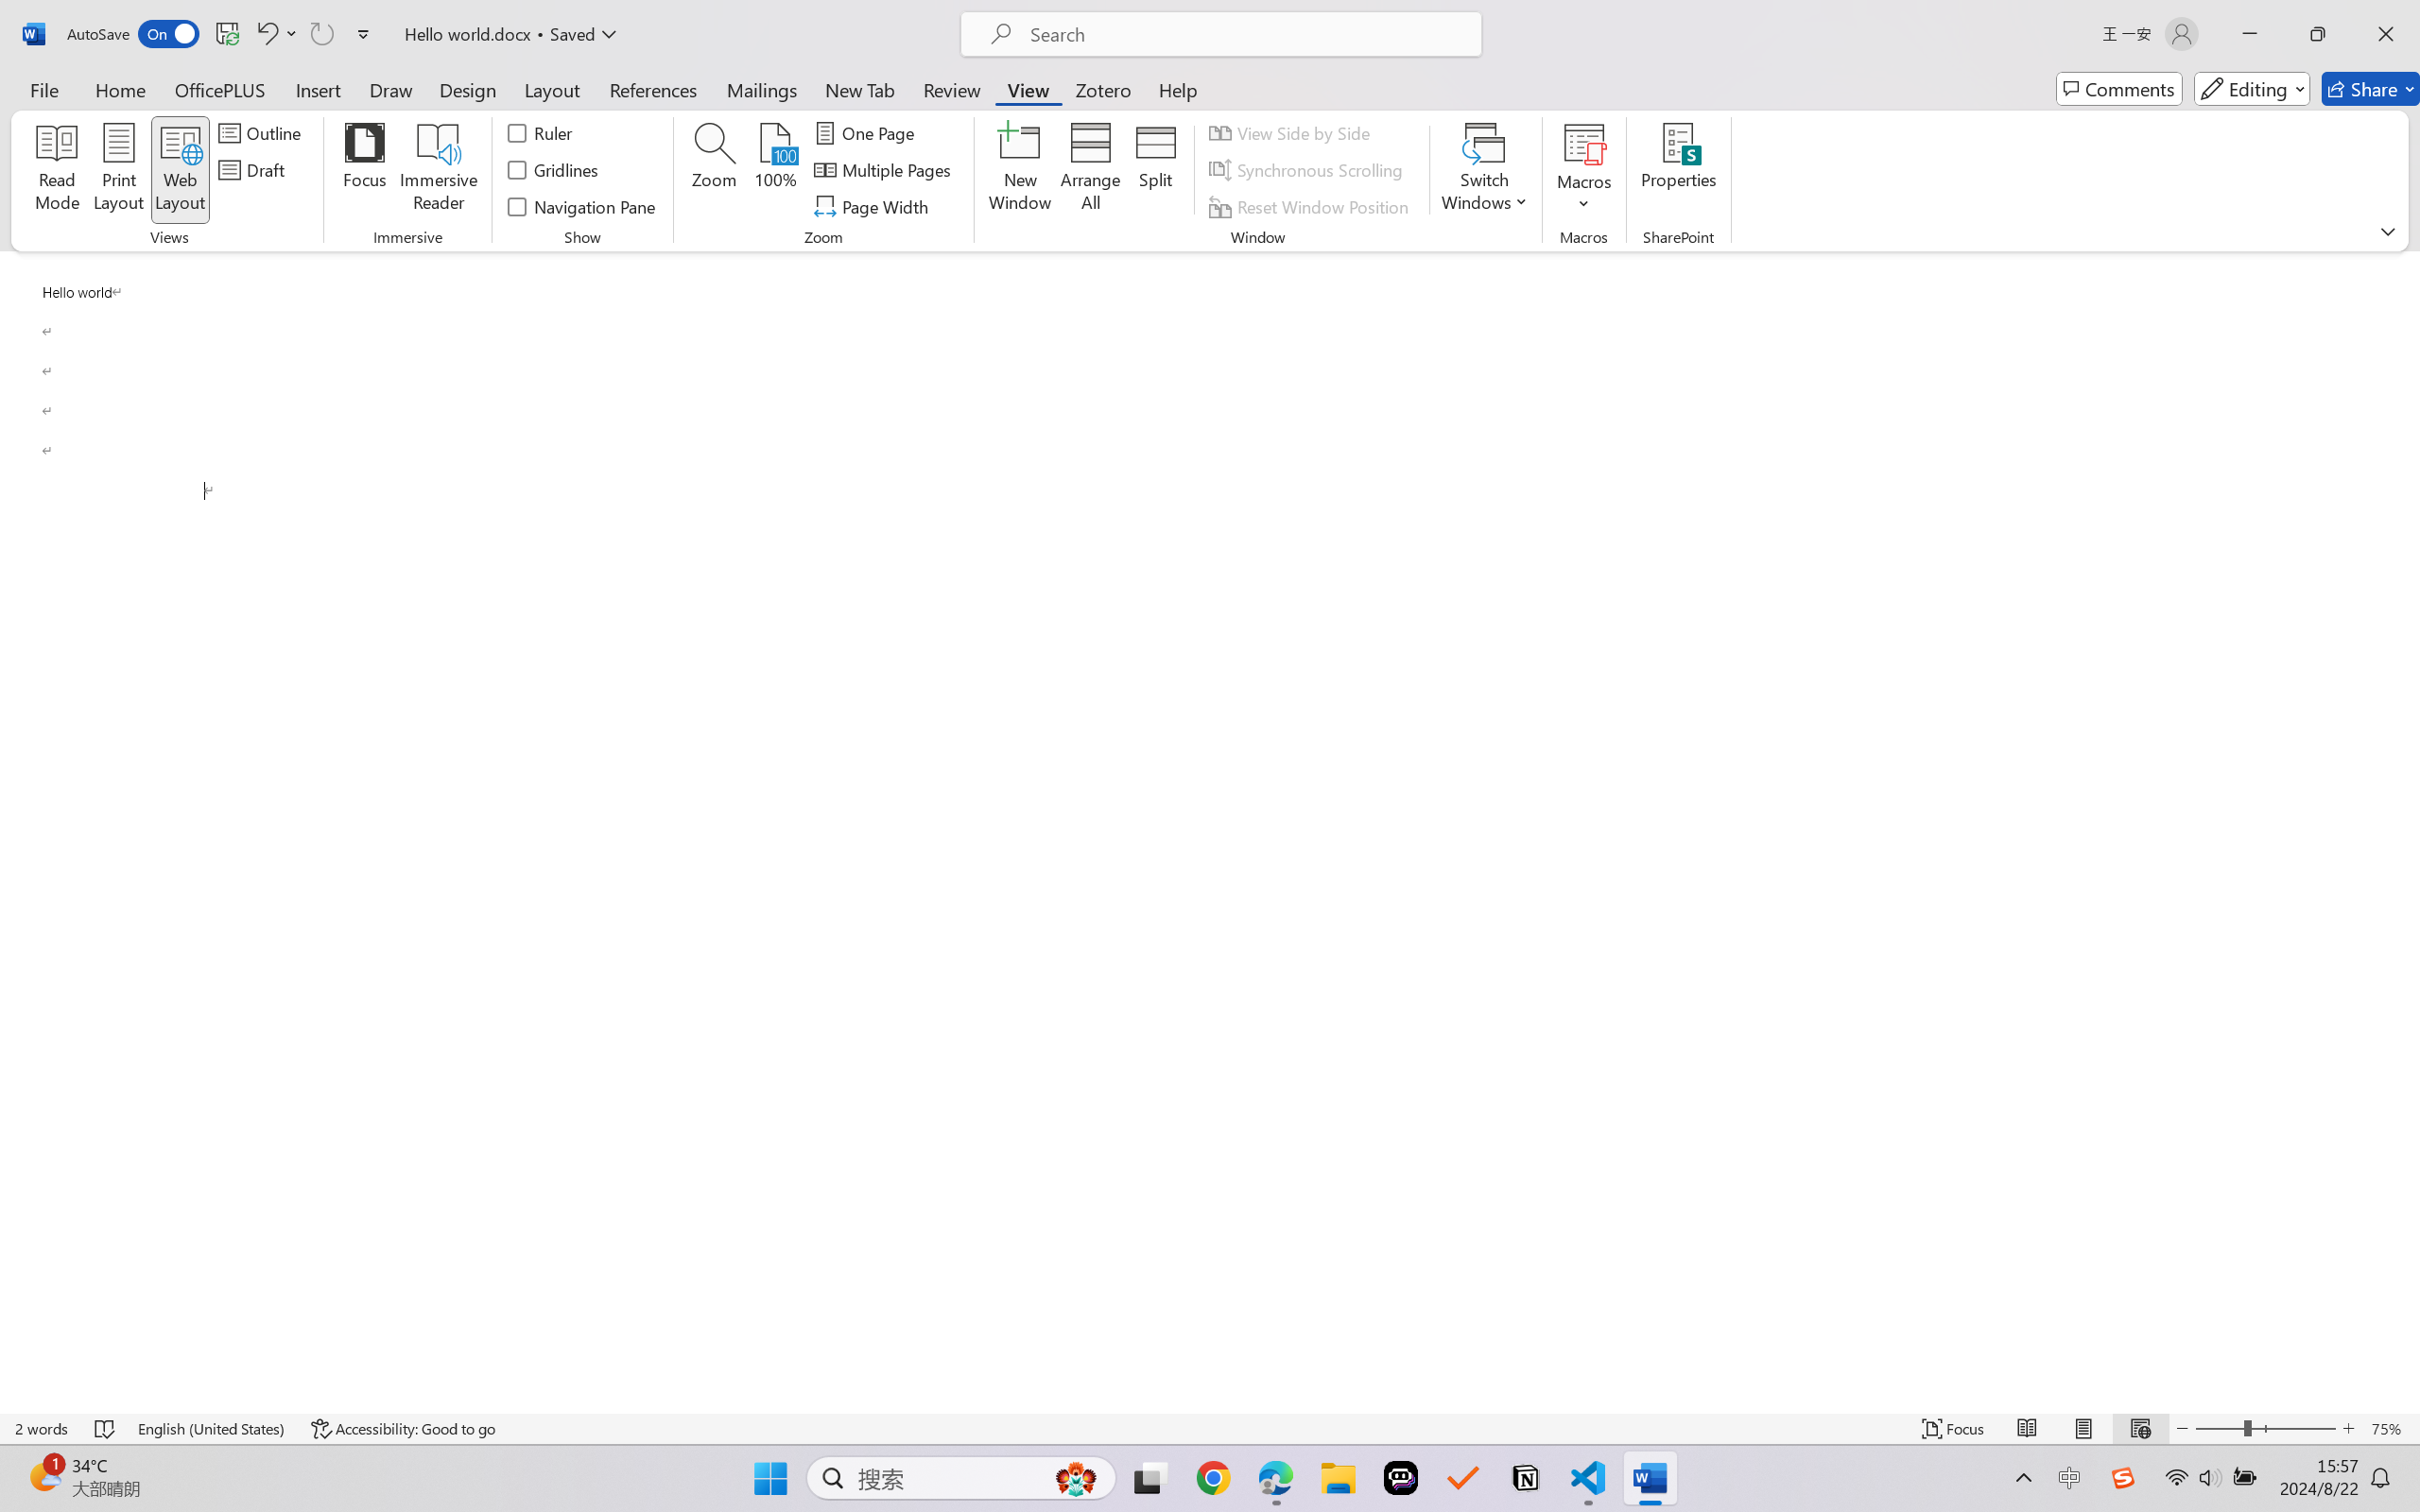 The width and height of the screenshot is (2420, 1512). Describe the element at coordinates (1102, 89) in the screenshot. I see `Zotero` at that location.